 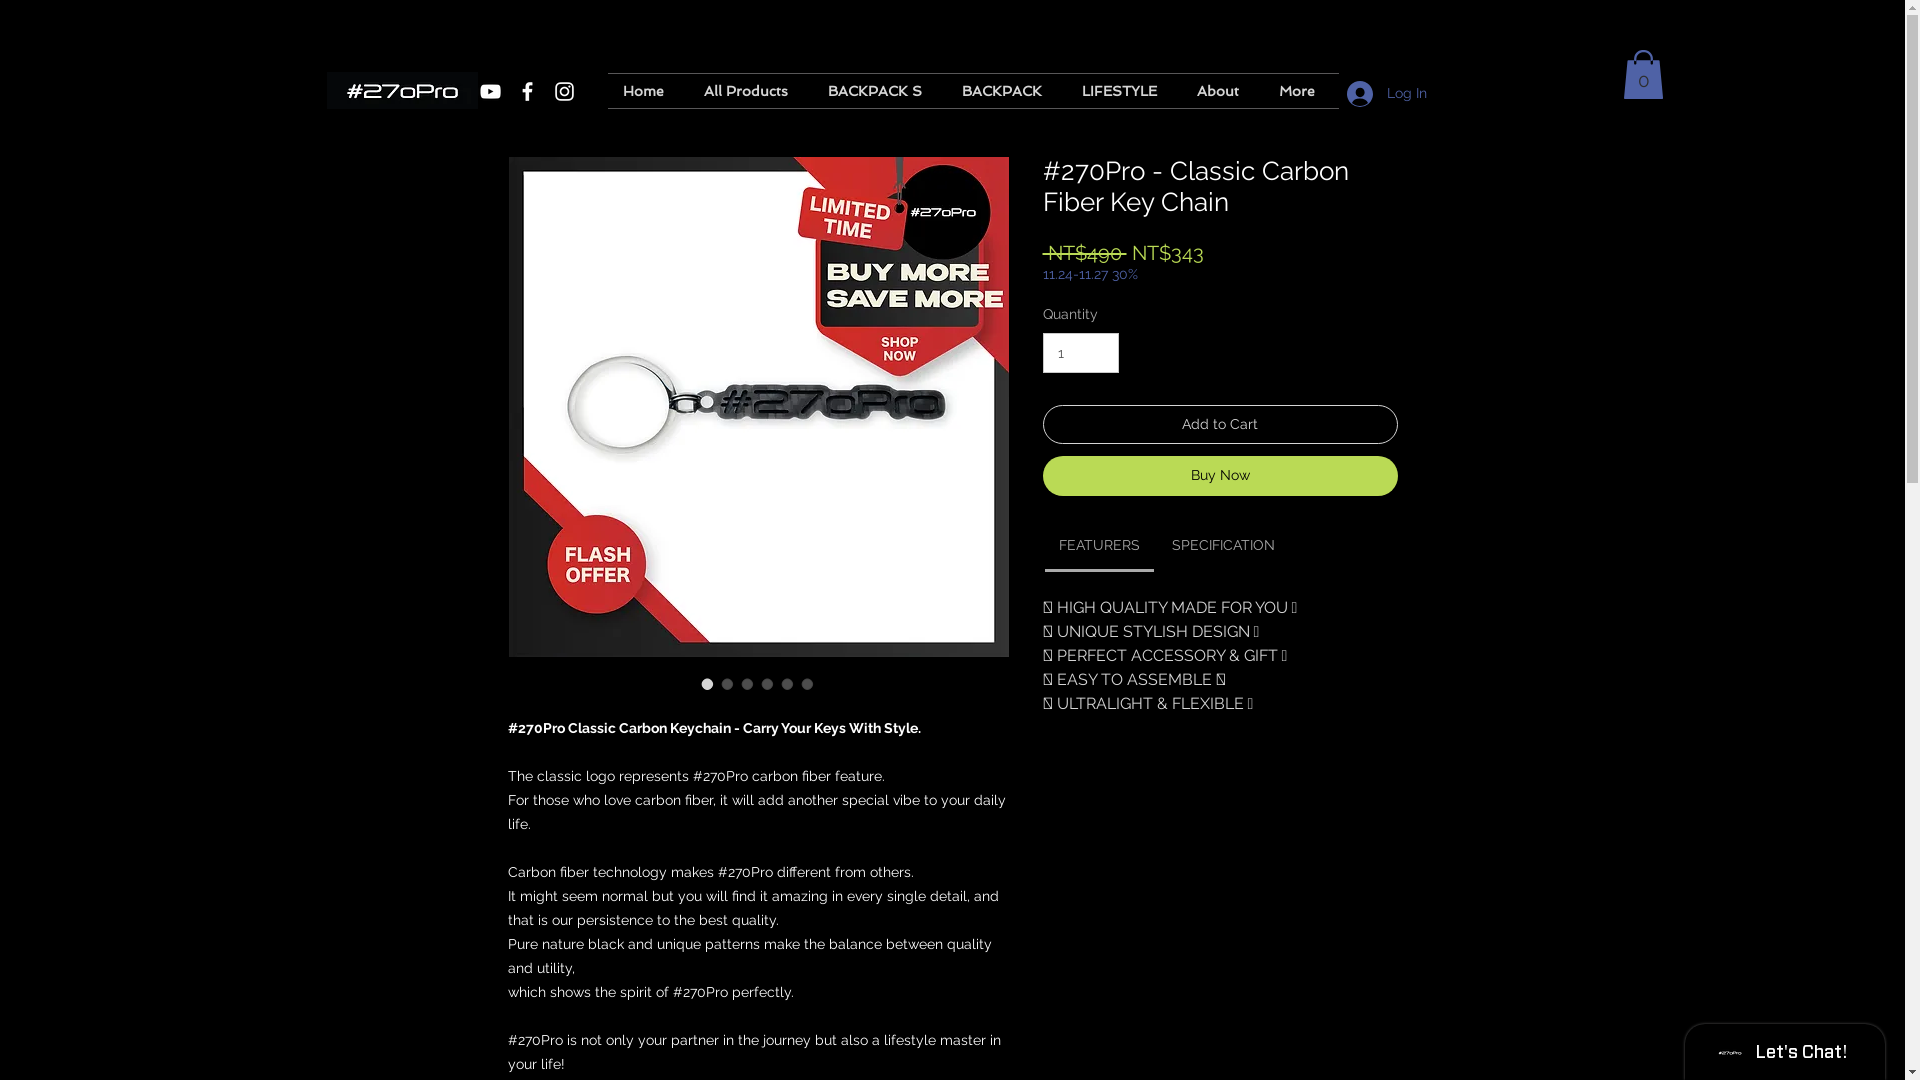 I want to click on 0, so click(x=1642, y=74).